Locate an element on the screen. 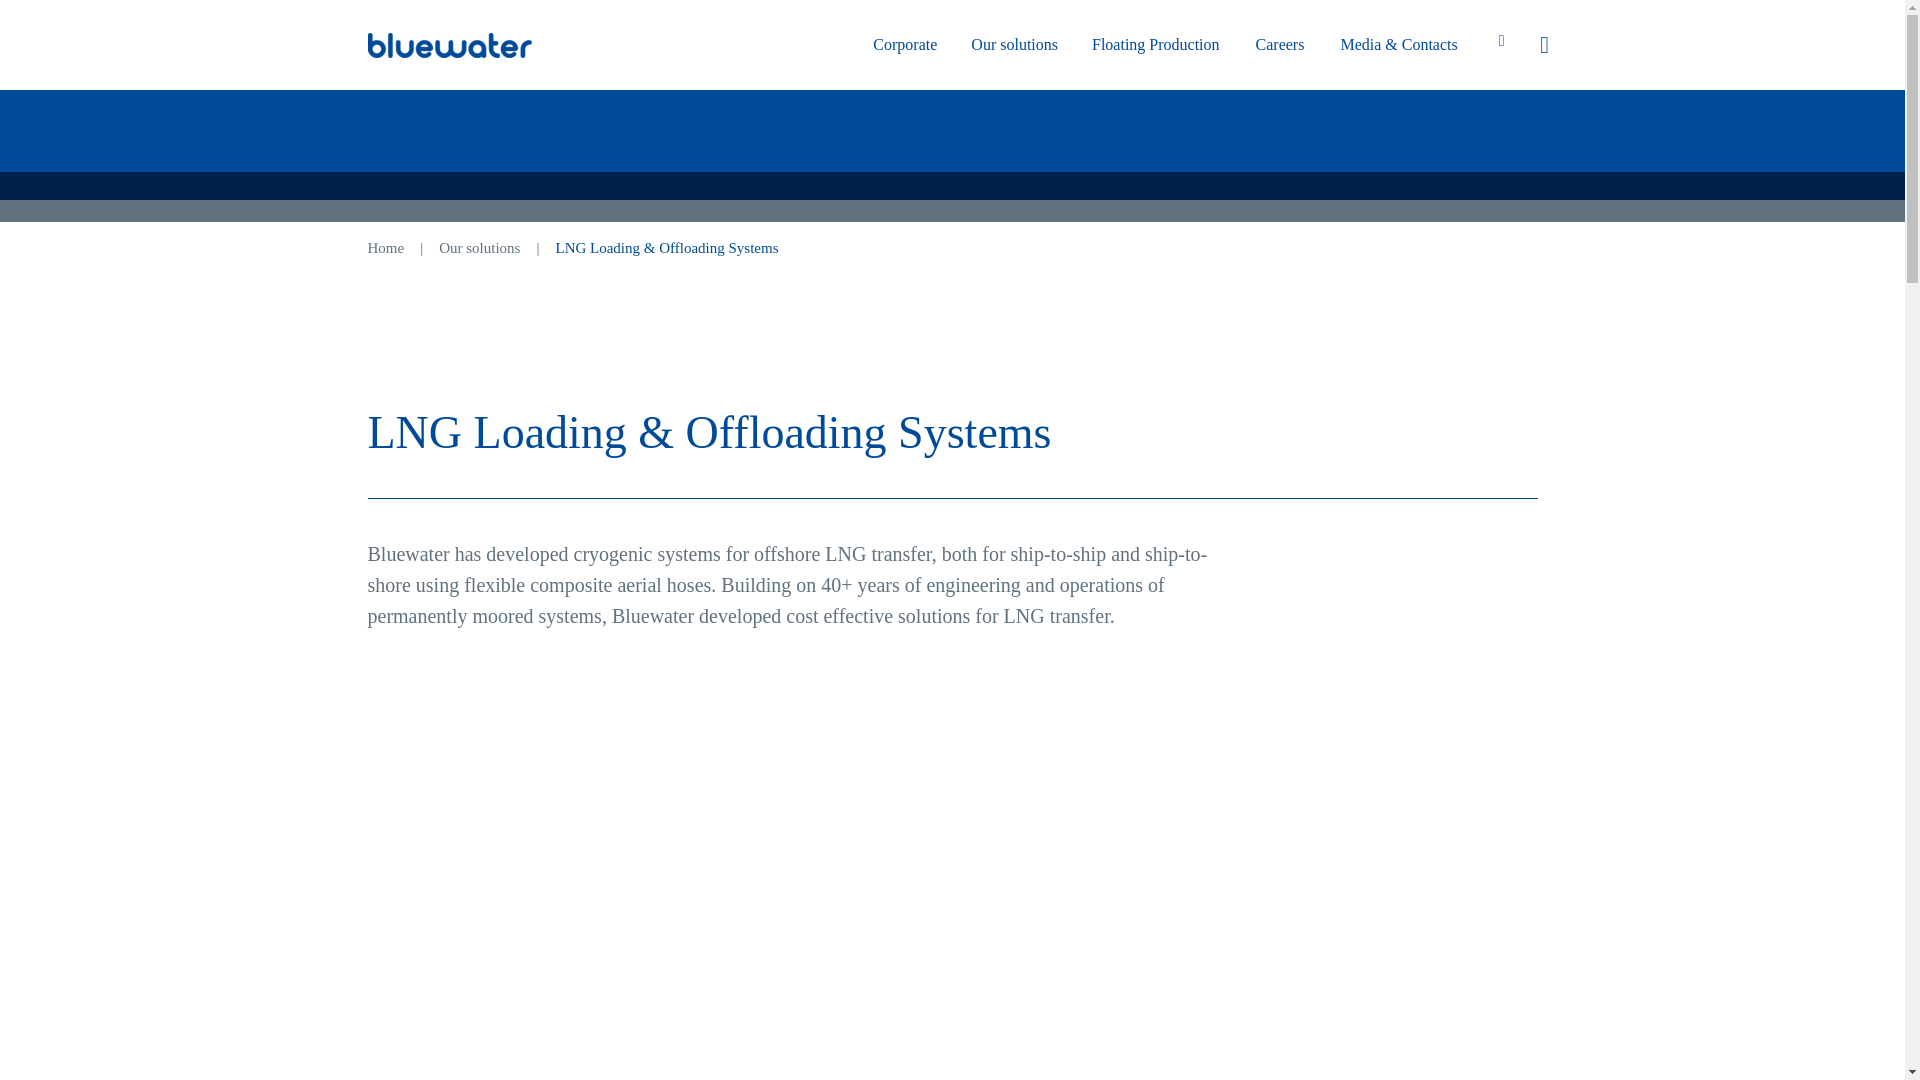 Image resolution: width=1920 pixels, height=1080 pixels. Our solutions is located at coordinates (1014, 45).